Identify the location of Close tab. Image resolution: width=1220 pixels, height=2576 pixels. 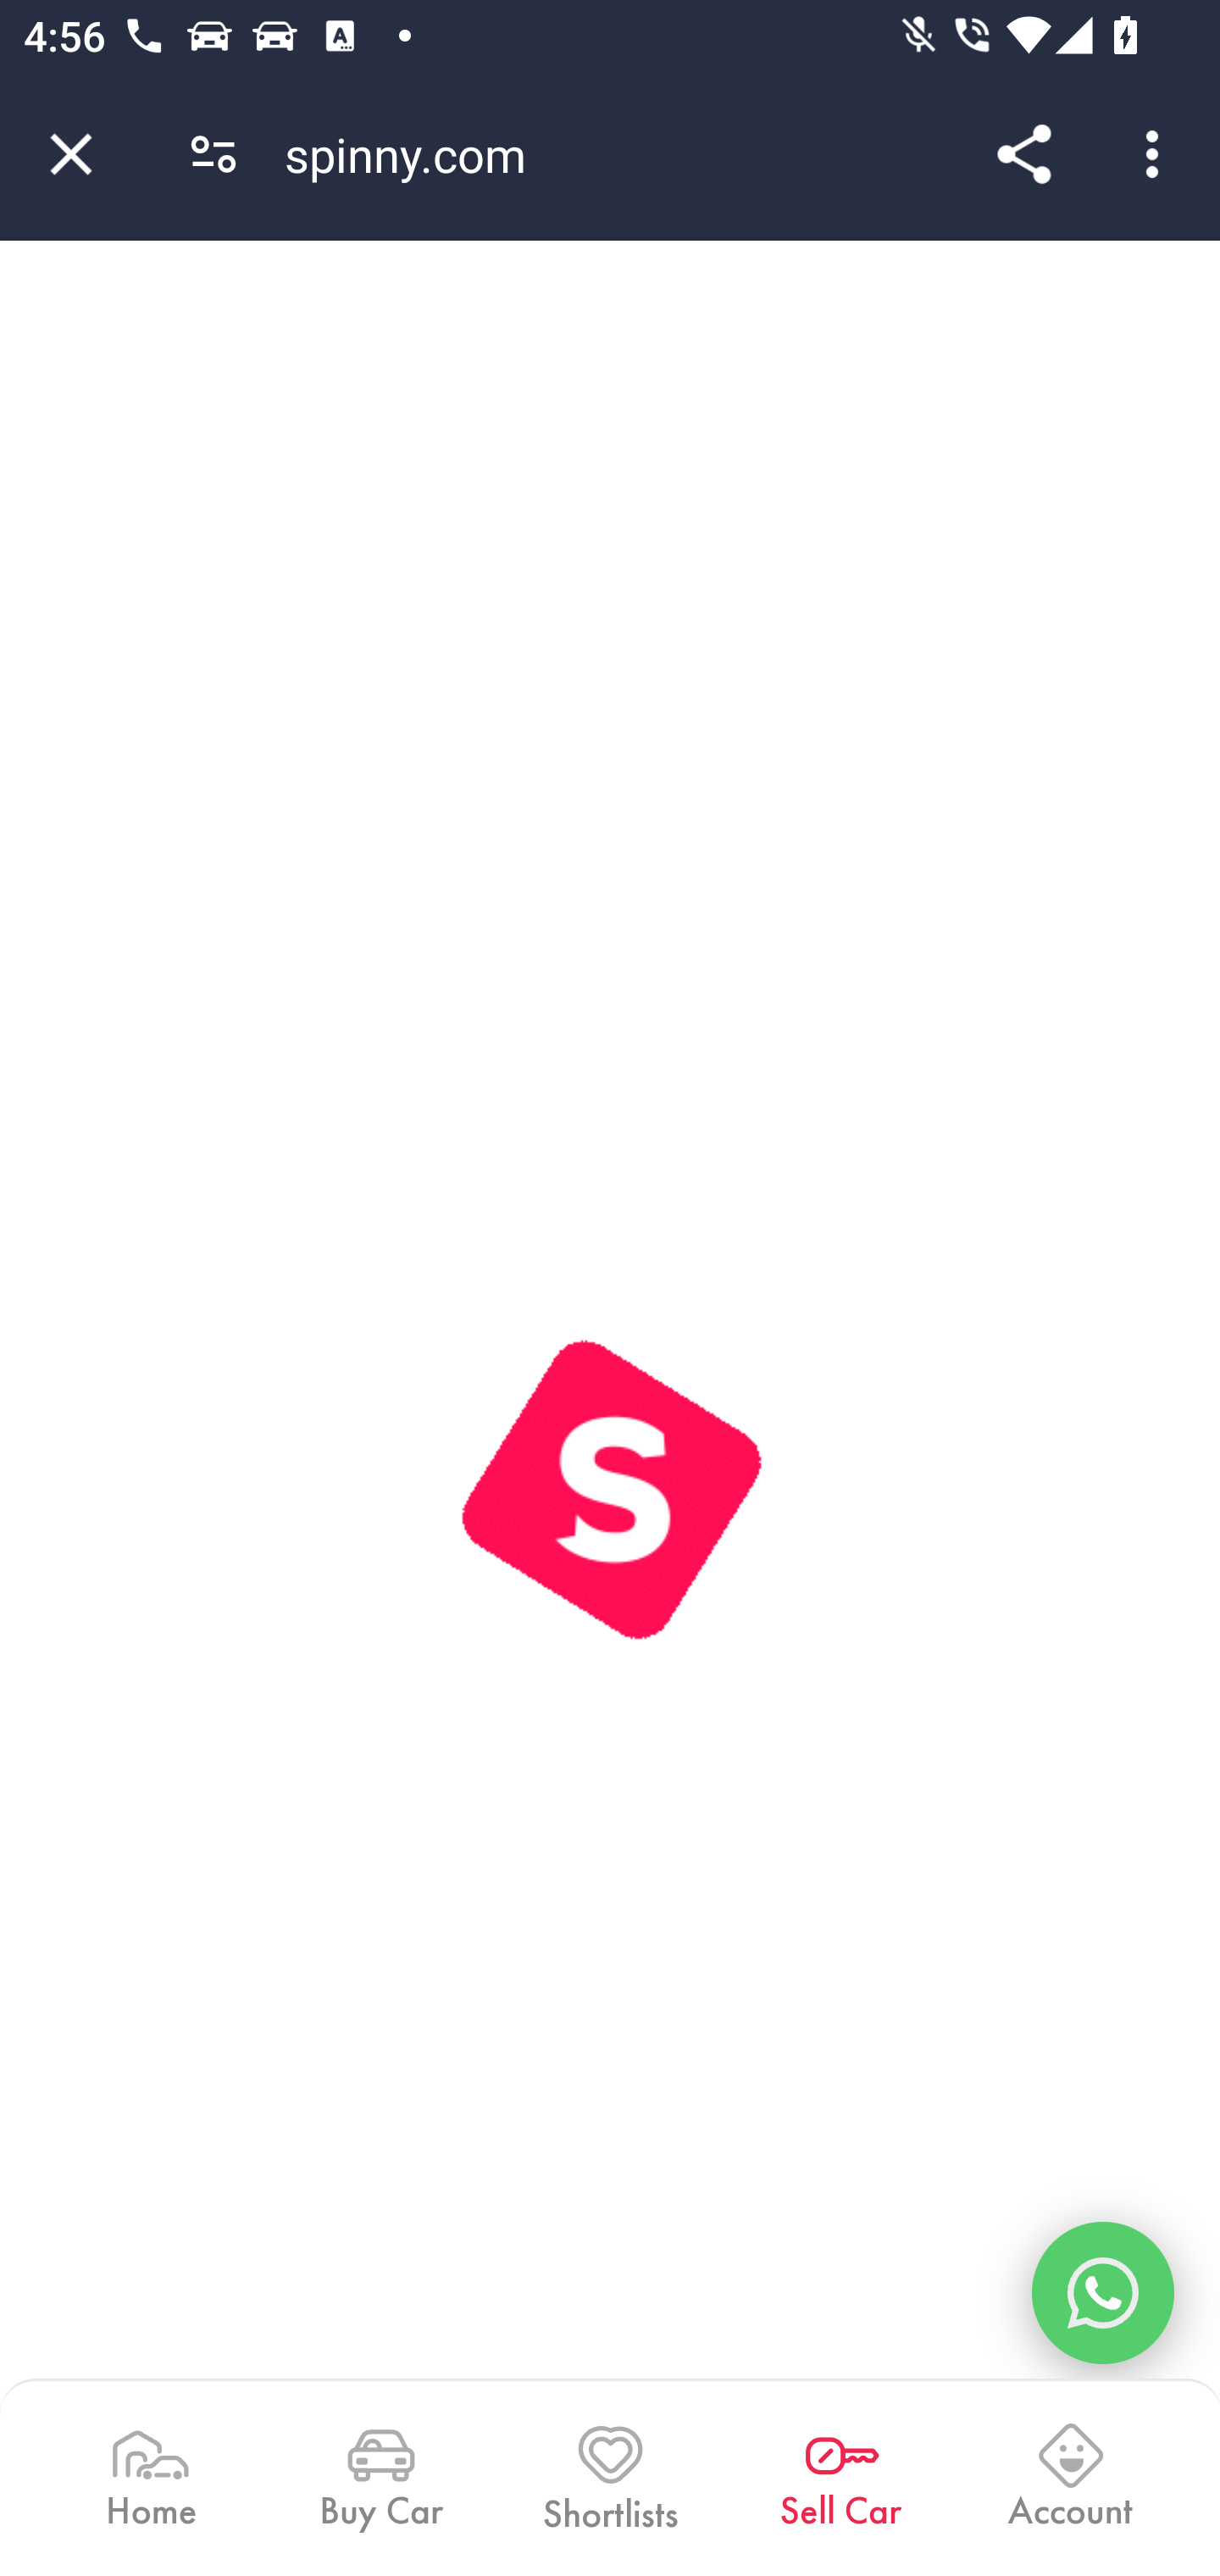
(71, 154).